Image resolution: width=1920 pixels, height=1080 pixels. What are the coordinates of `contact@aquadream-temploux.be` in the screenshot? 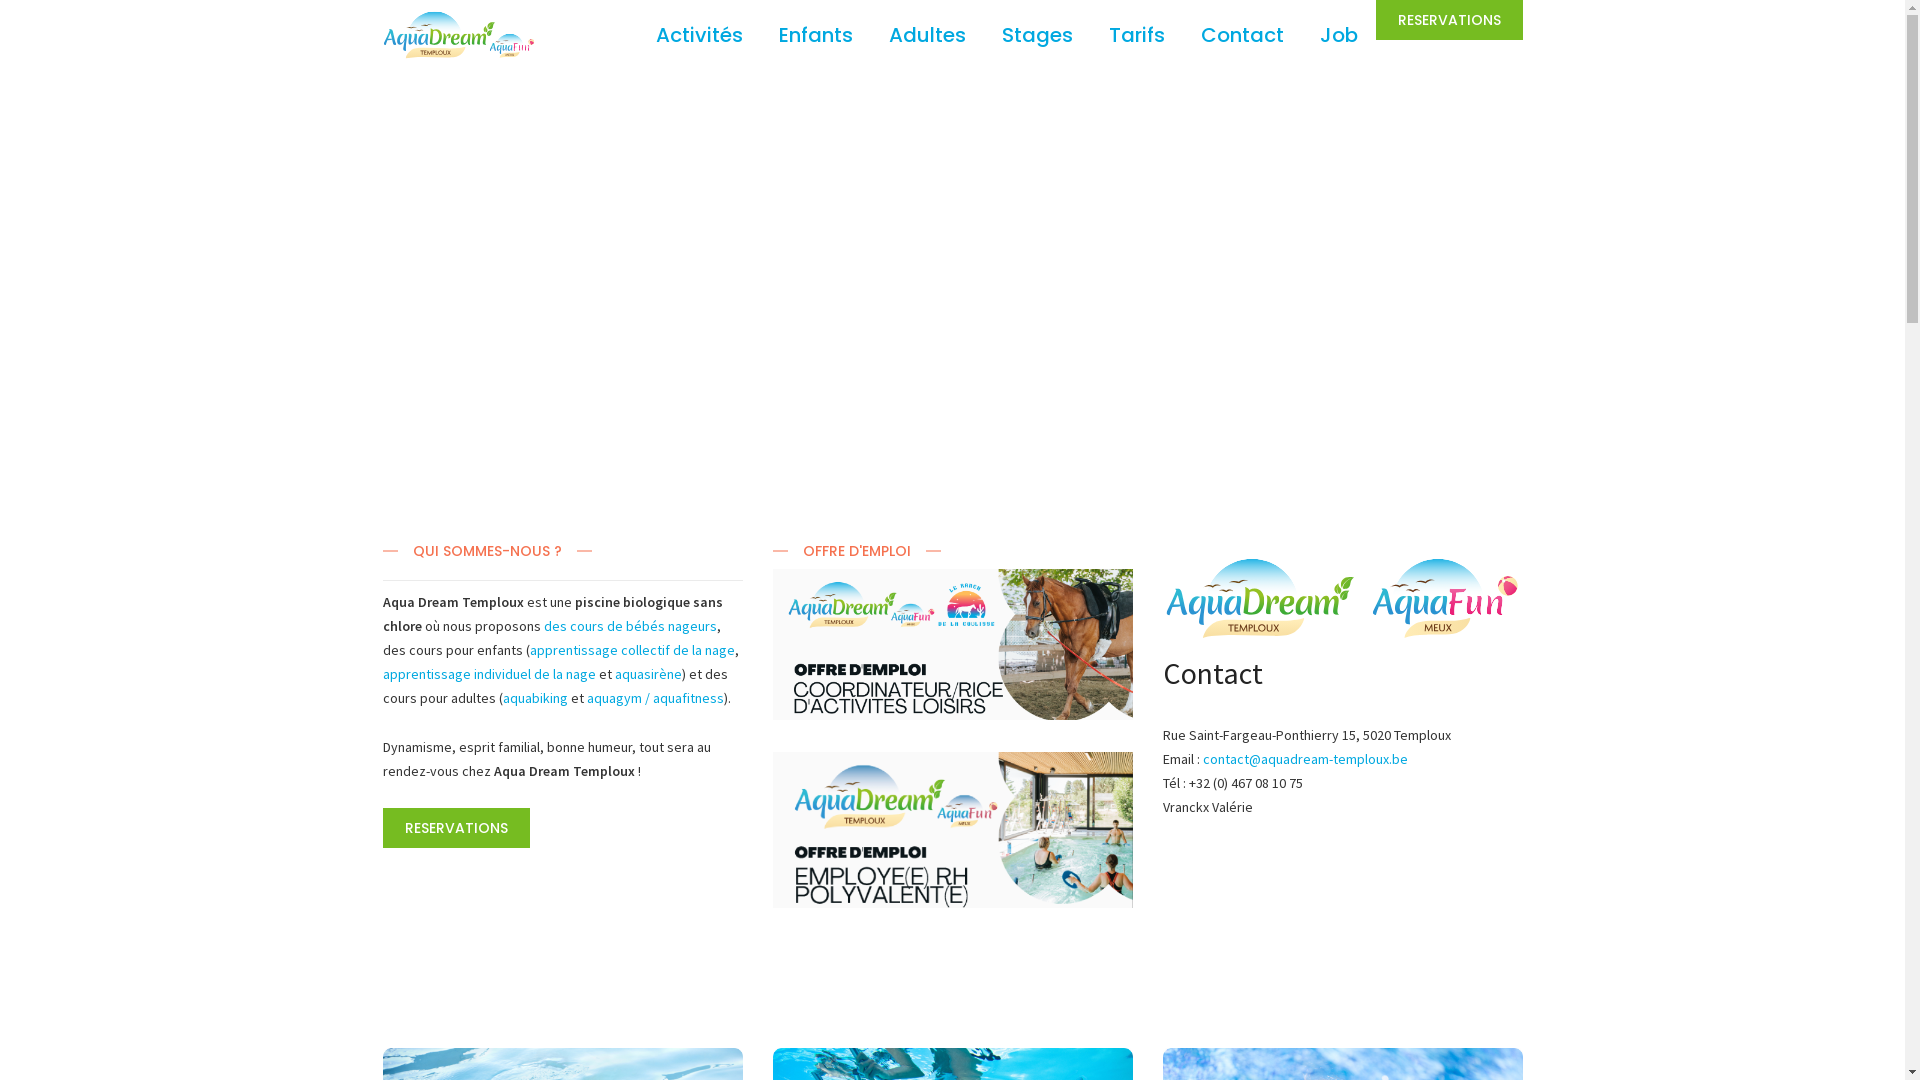 It's located at (1304, 759).